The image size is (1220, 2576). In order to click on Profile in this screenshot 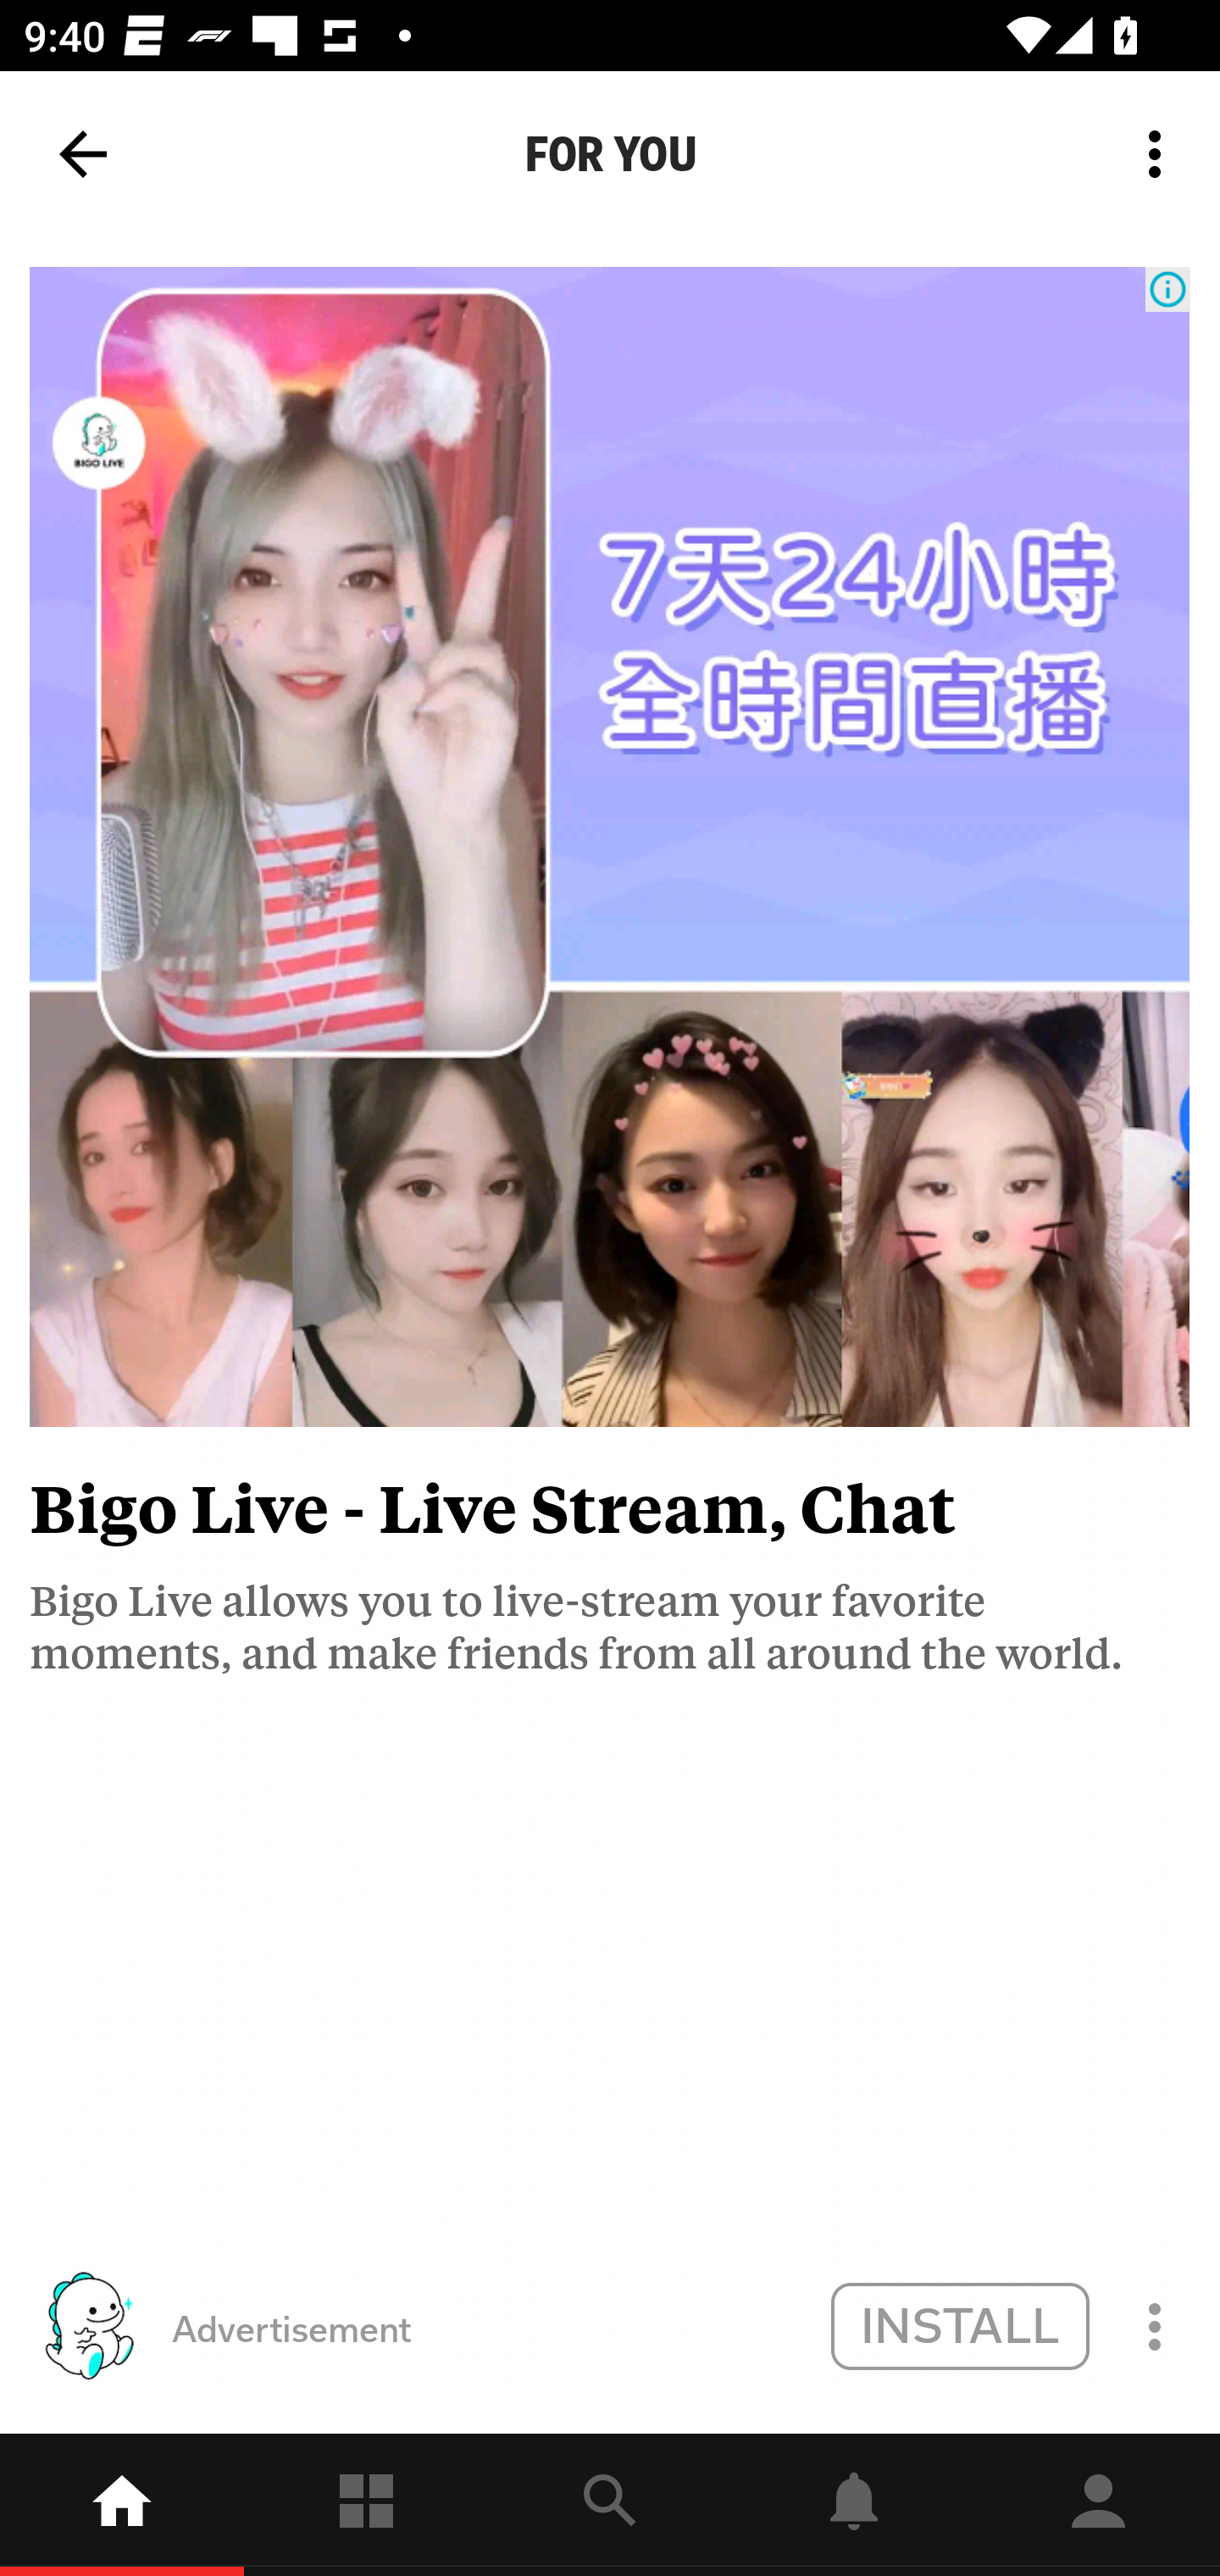, I will do `click(1098, 2505)`.